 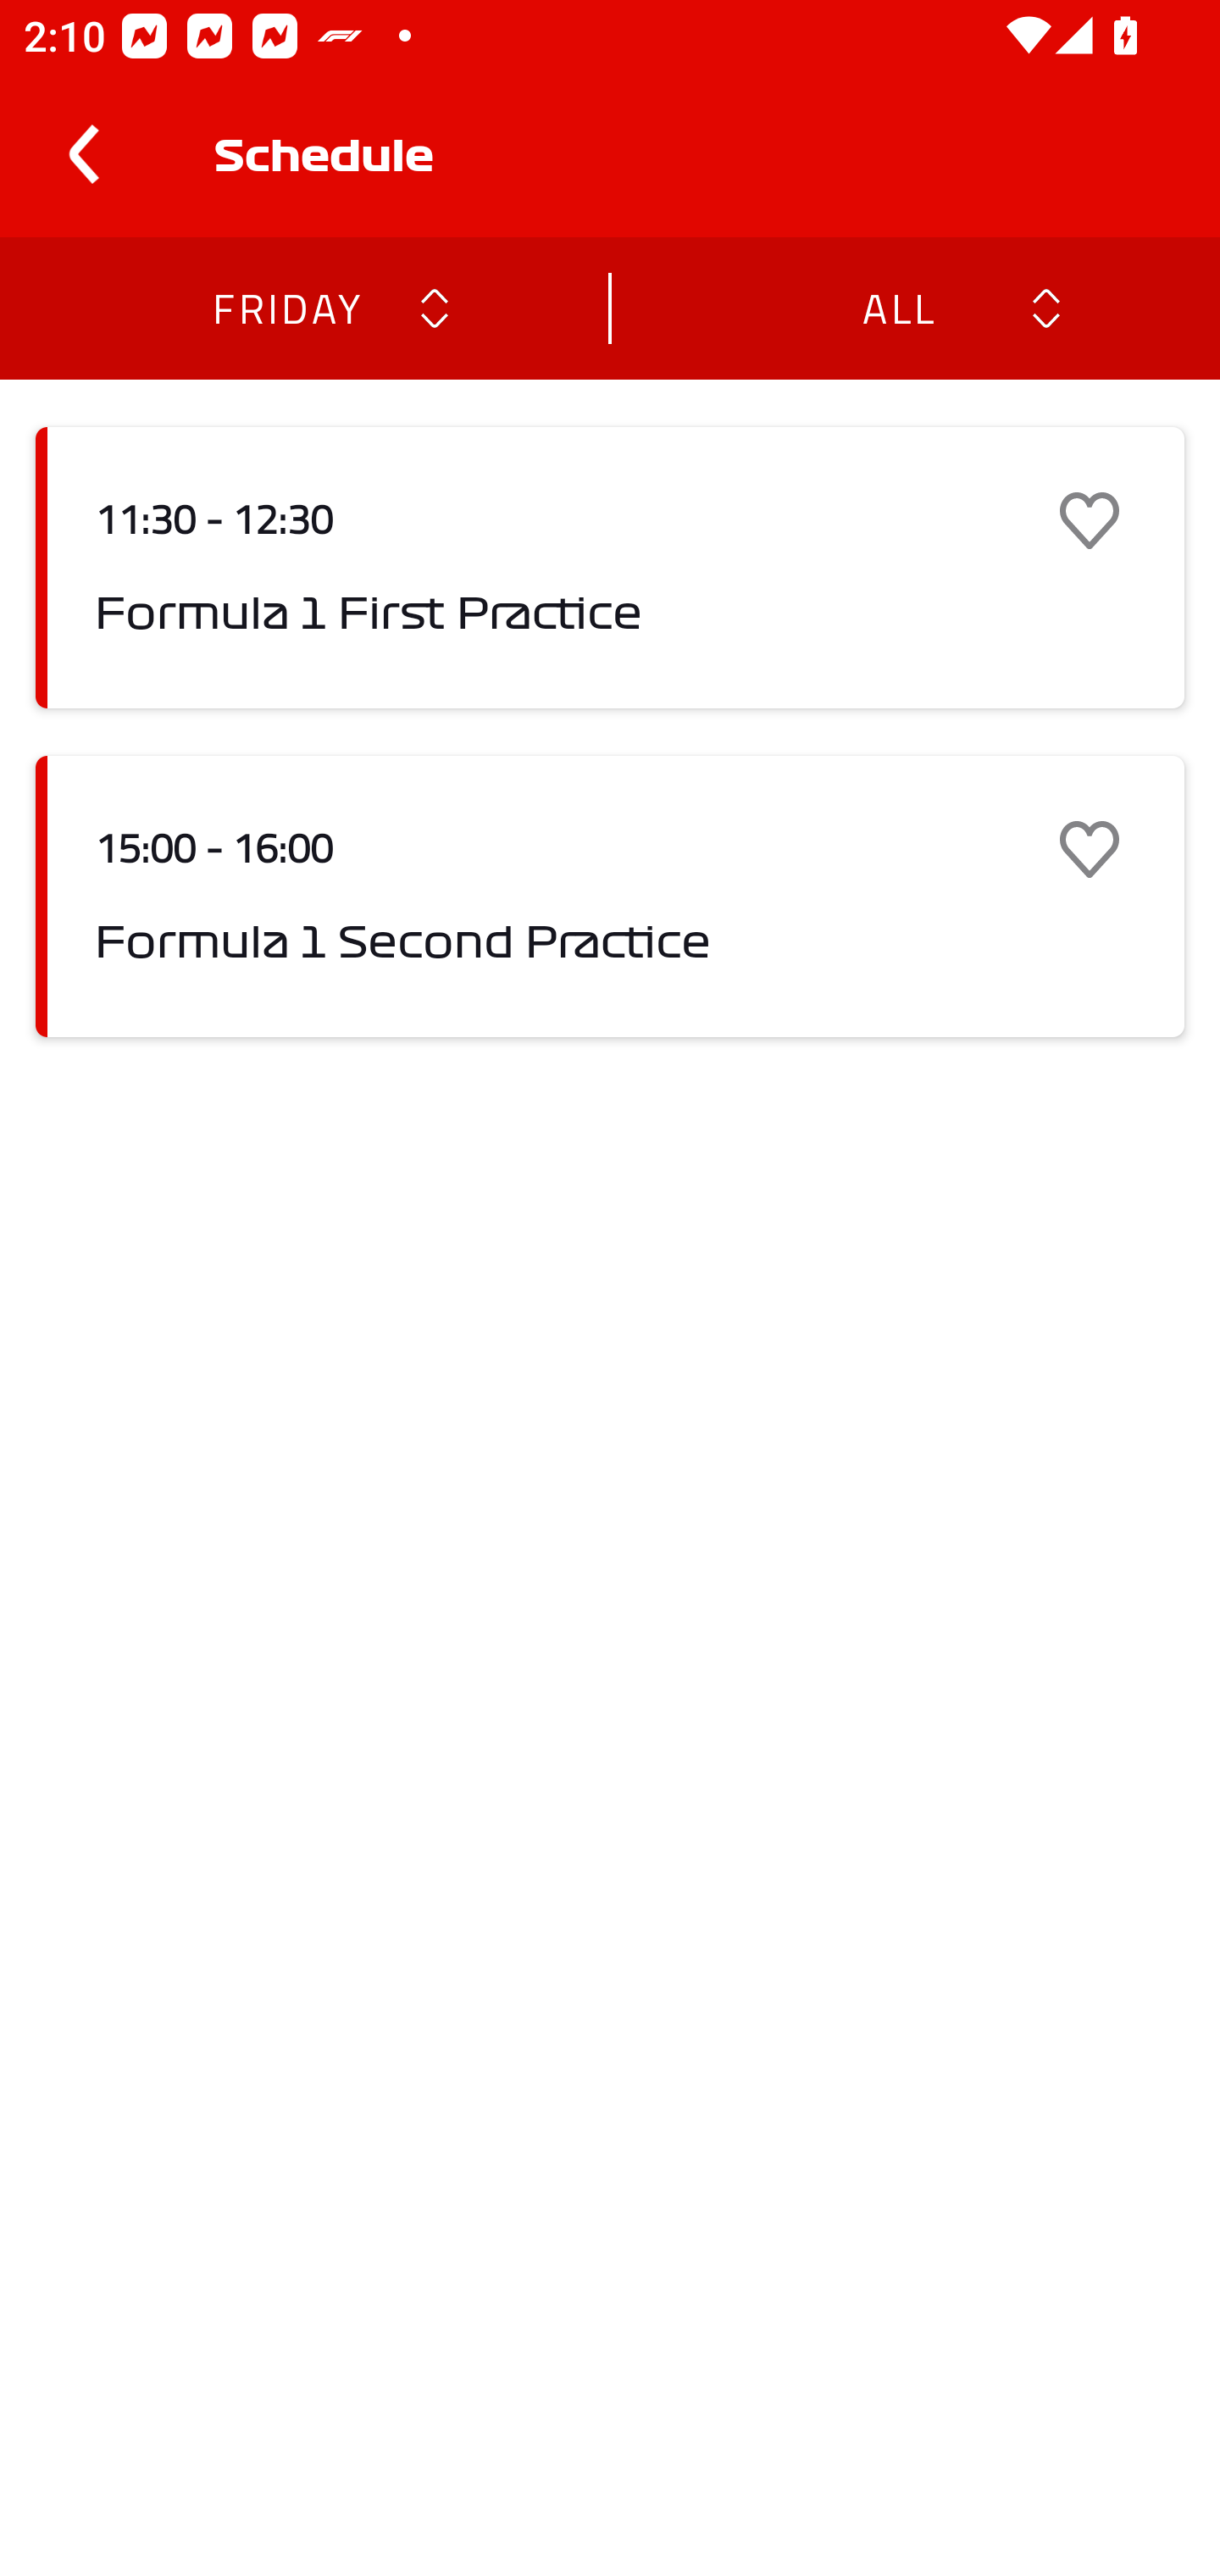 What do you see at coordinates (286, 307) in the screenshot?
I see `FRIDAY` at bounding box center [286, 307].